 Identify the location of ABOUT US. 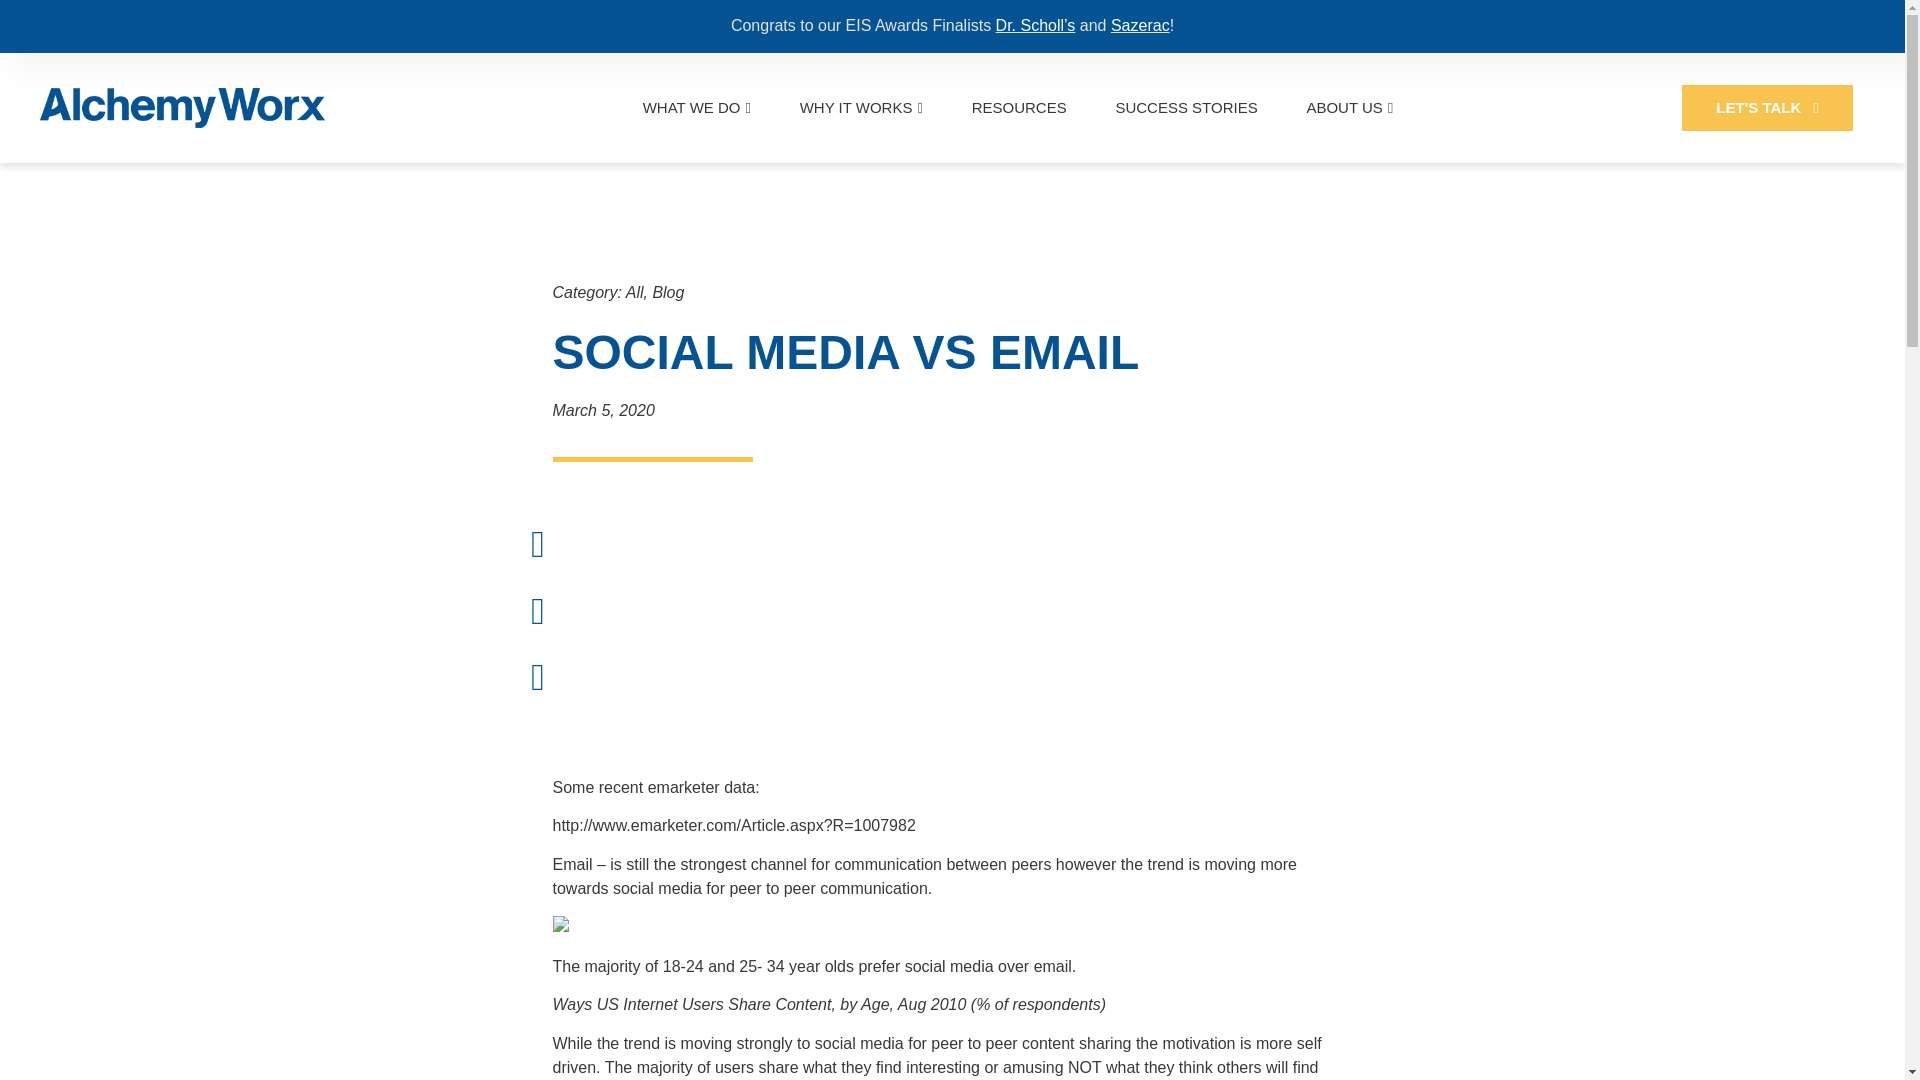
(1349, 107).